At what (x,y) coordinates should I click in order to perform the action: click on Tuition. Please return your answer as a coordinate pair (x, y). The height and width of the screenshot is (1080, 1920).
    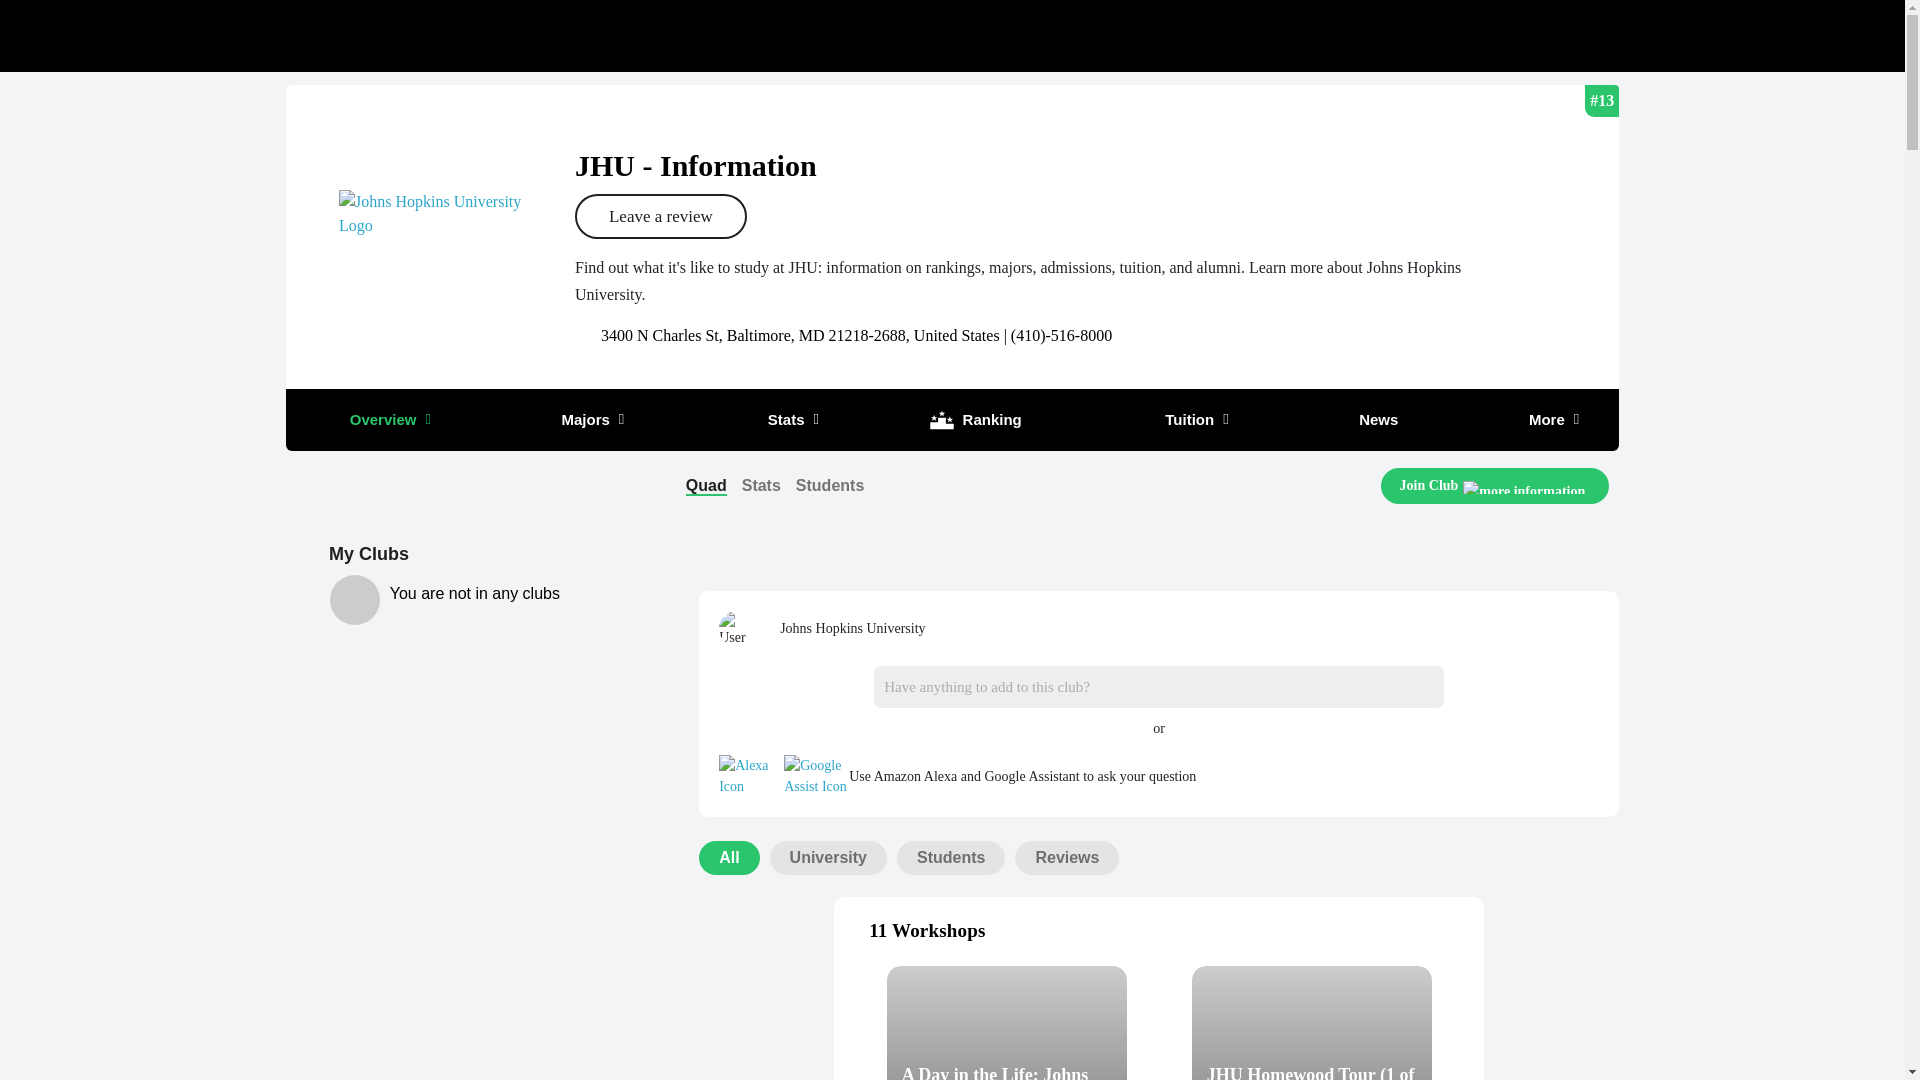
    Looking at the image, I should click on (1178, 420).